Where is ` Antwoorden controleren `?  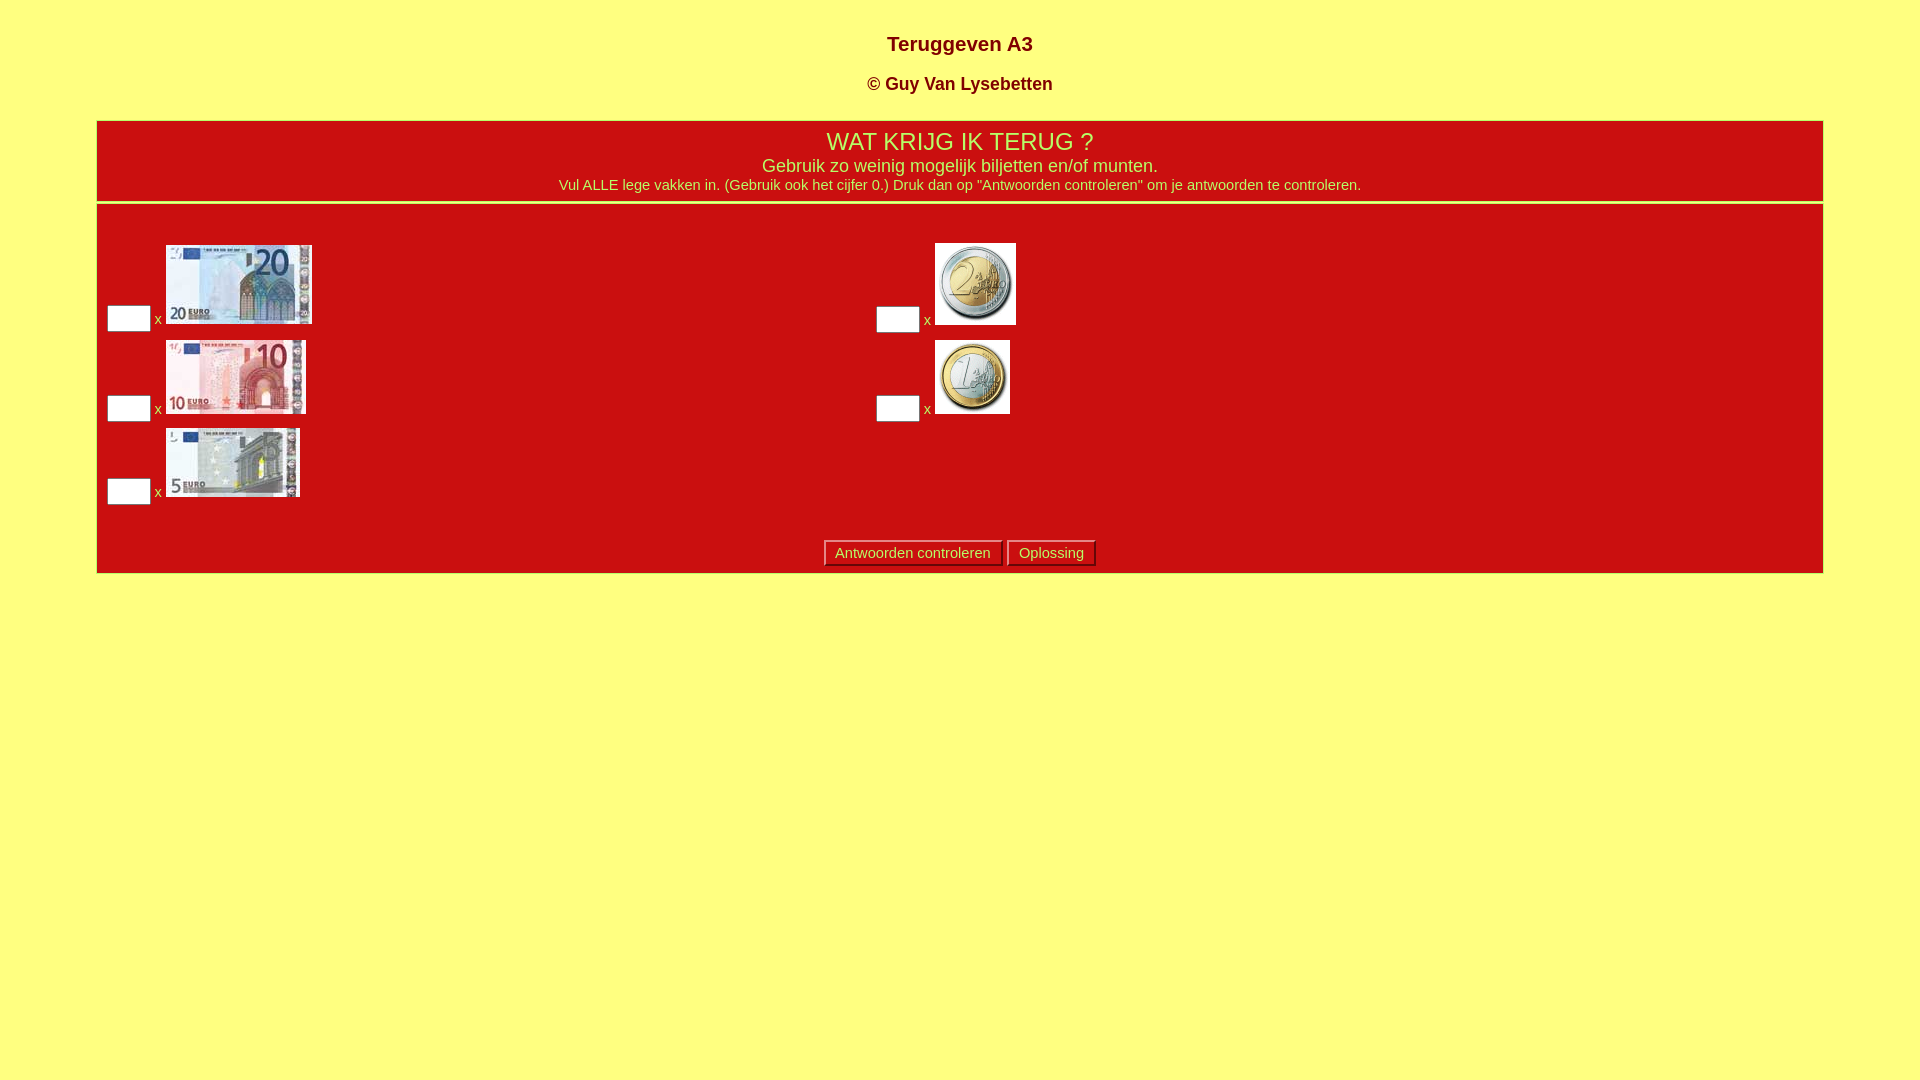
 Antwoorden controleren  is located at coordinates (913, 553).